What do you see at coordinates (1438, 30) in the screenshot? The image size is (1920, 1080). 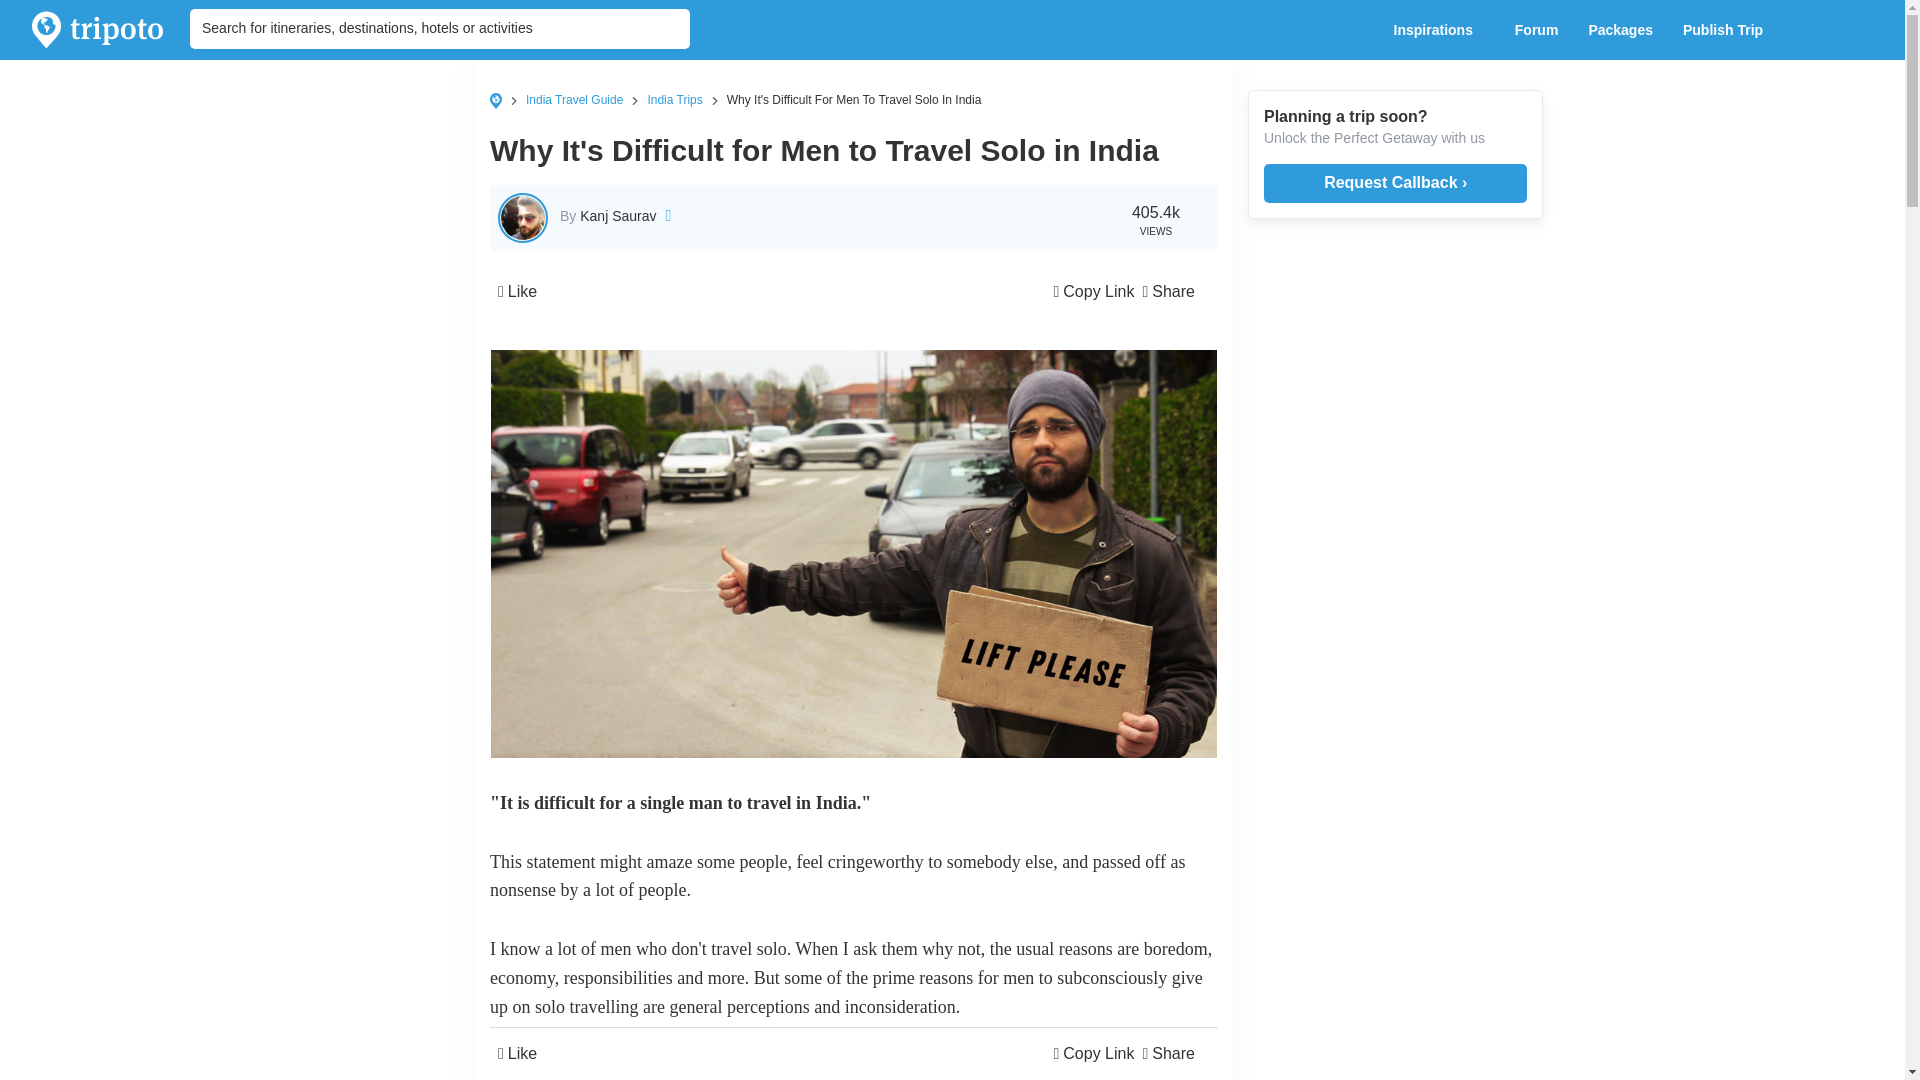 I see `Inspirations` at bounding box center [1438, 30].